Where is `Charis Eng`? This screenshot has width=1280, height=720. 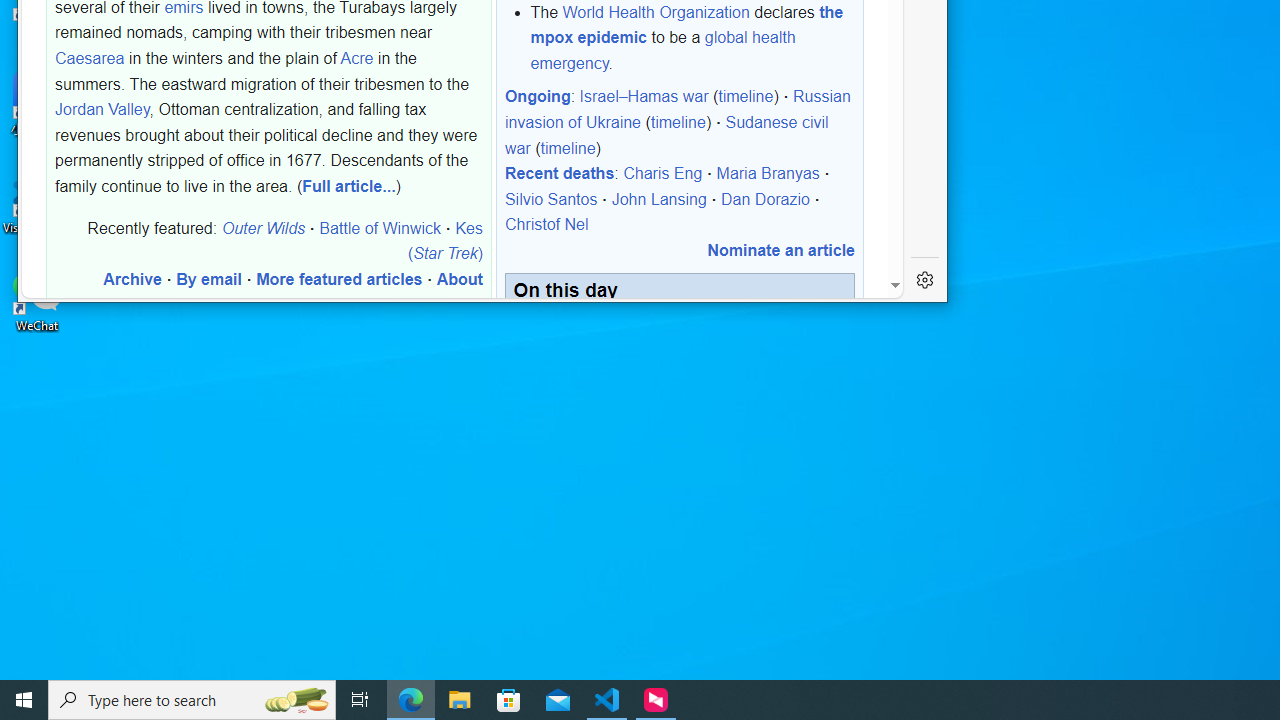
Charis Eng is located at coordinates (662, 173).